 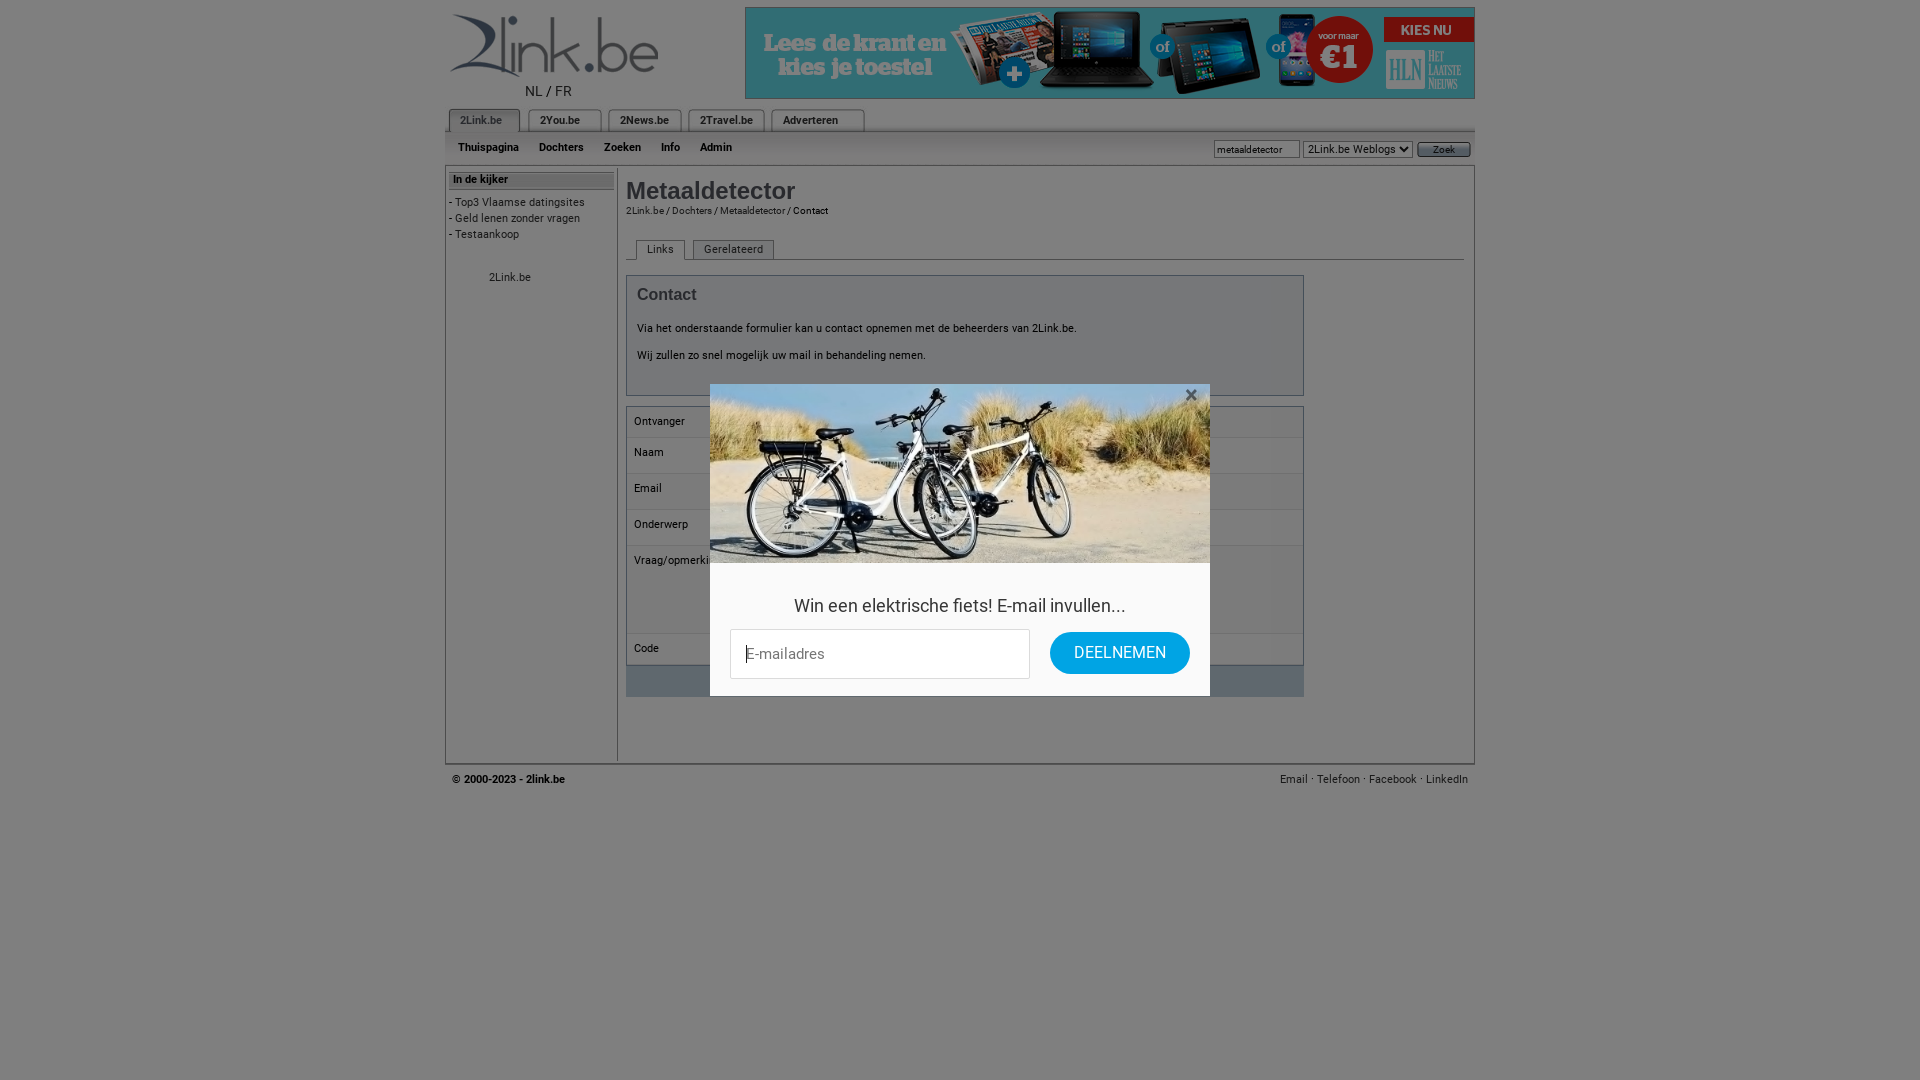 What do you see at coordinates (726, 120) in the screenshot?
I see `2Travel.be` at bounding box center [726, 120].